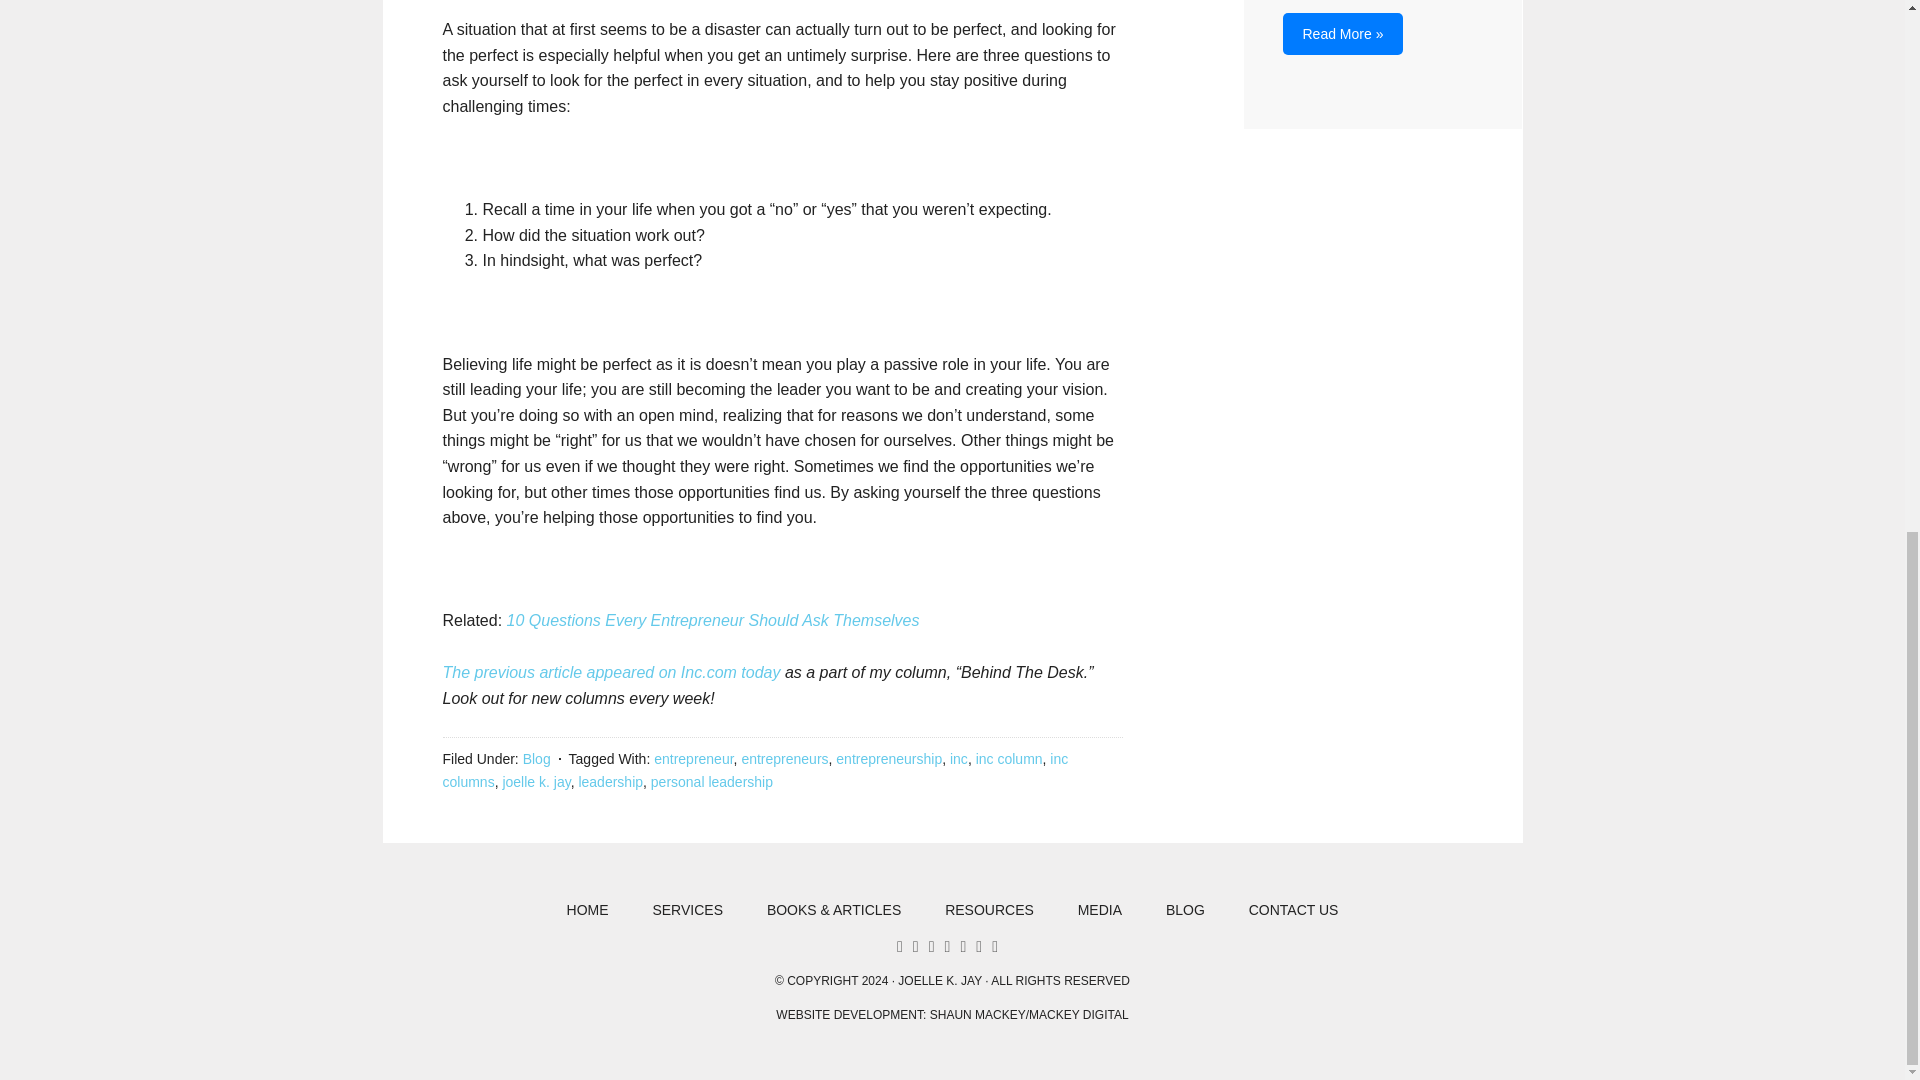 This screenshot has width=1920, height=1080. What do you see at coordinates (712, 620) in the screenshot?
I see `10 Questions Every Entrepreneur Should Ask Themselves` at bounding box center [712, 620].